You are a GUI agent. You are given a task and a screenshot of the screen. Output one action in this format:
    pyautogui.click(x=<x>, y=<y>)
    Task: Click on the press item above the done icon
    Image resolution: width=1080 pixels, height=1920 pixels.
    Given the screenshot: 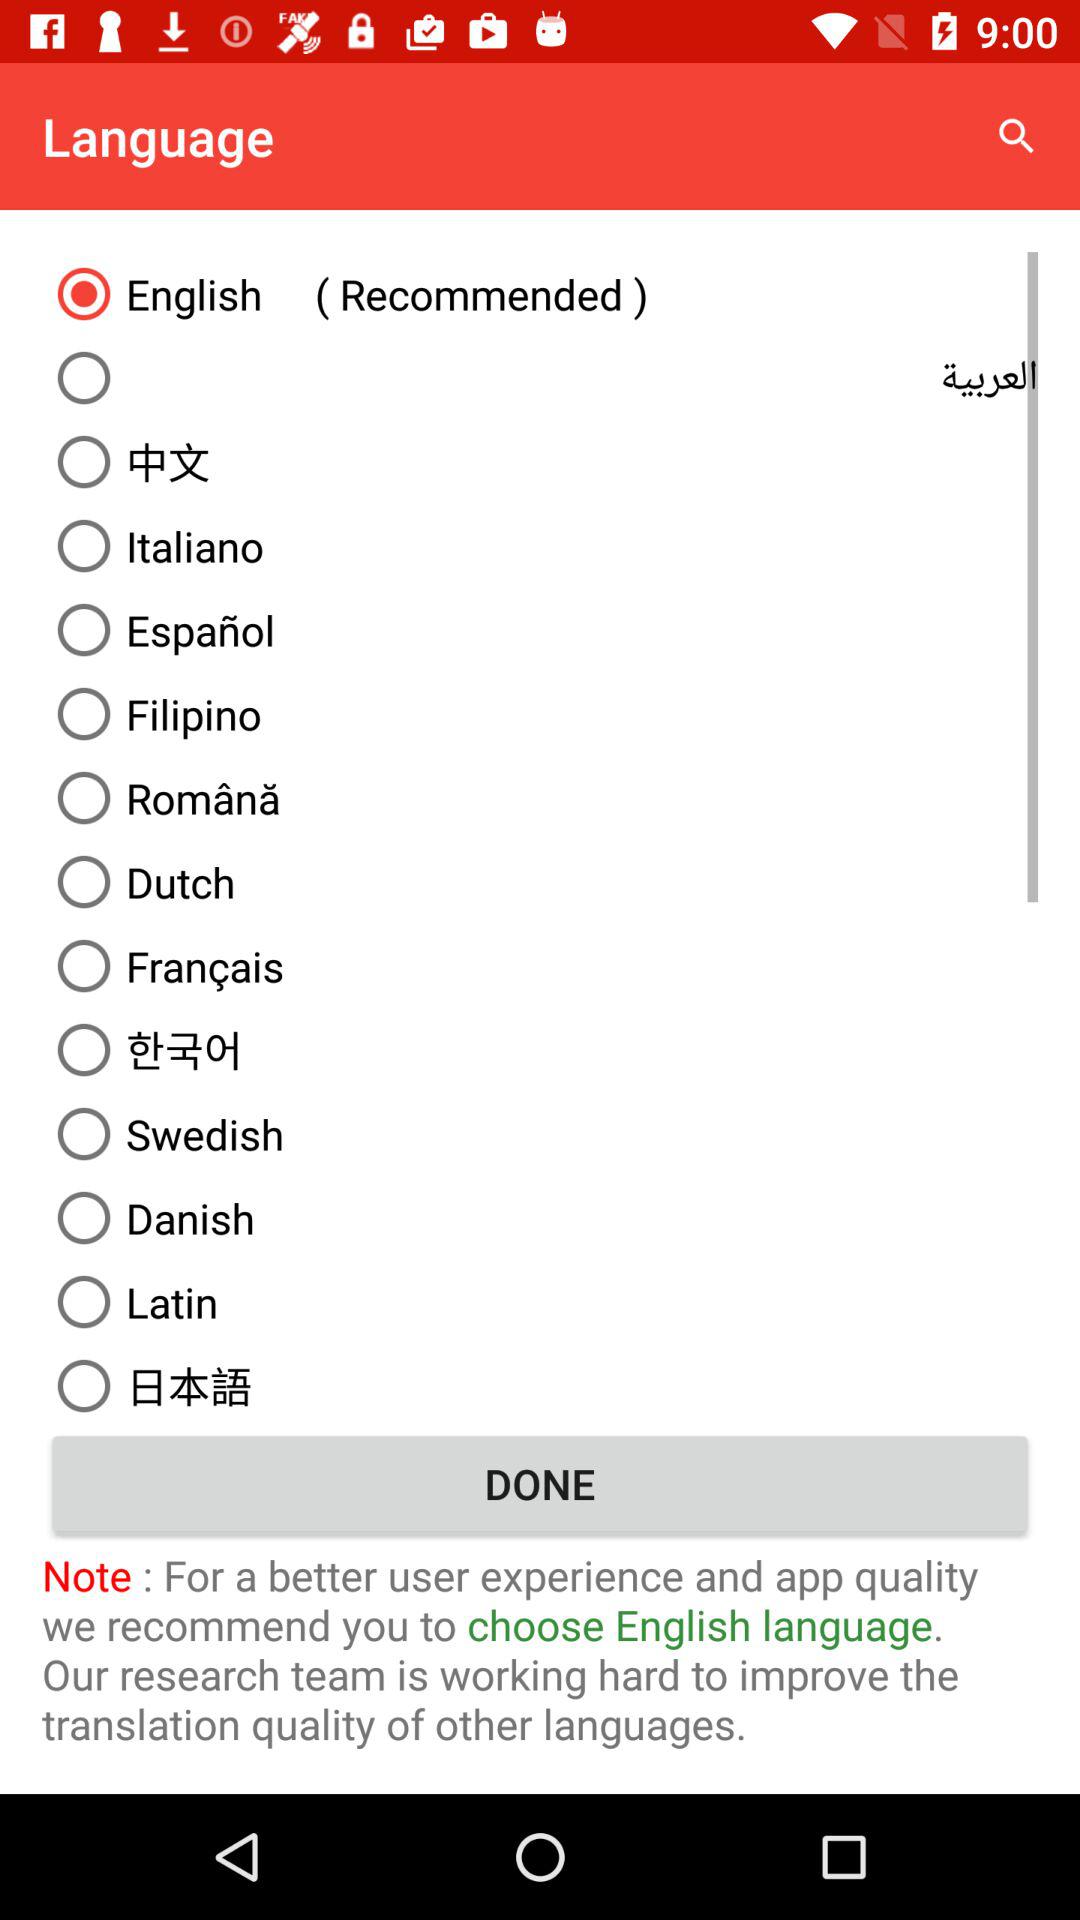 What is the action you would take?
    pyautogui.click(x=540, y=1382)
    